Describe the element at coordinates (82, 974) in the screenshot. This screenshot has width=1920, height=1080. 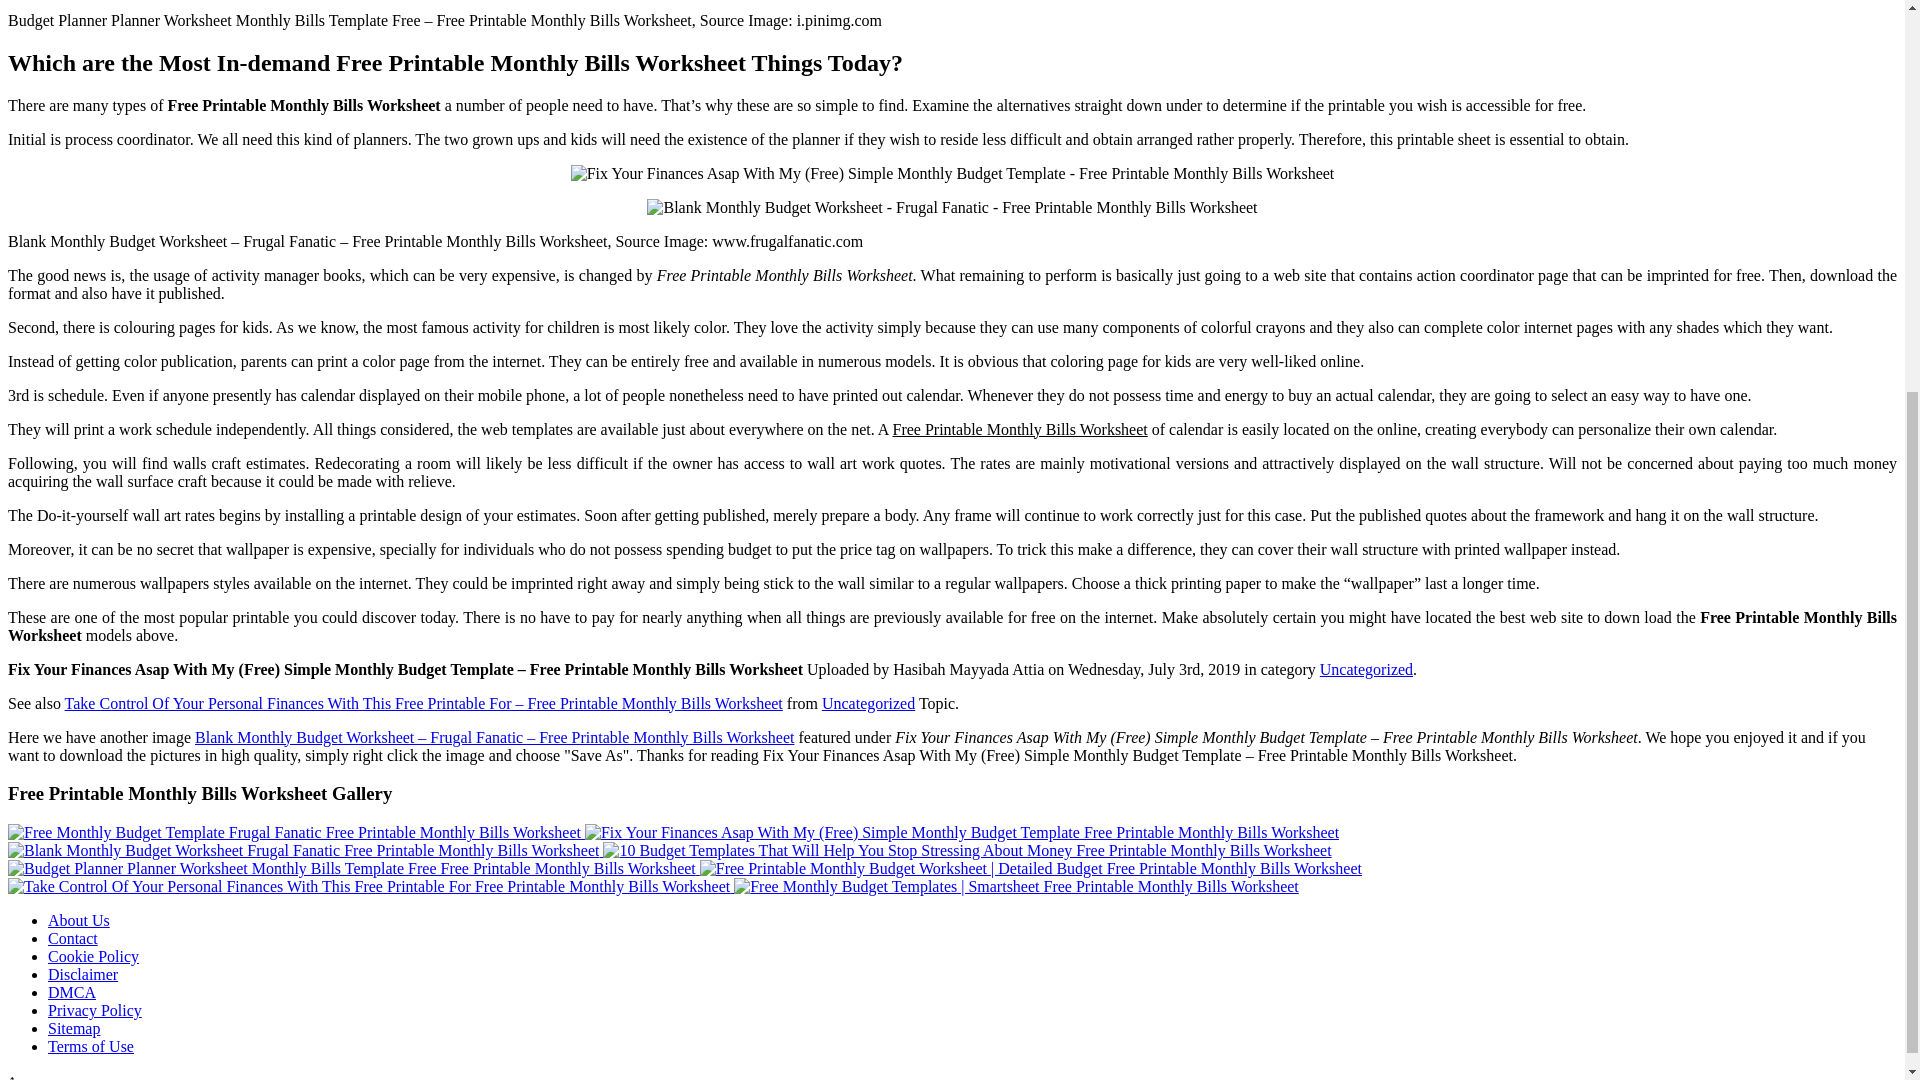
I see `Disclaimer` at that location.